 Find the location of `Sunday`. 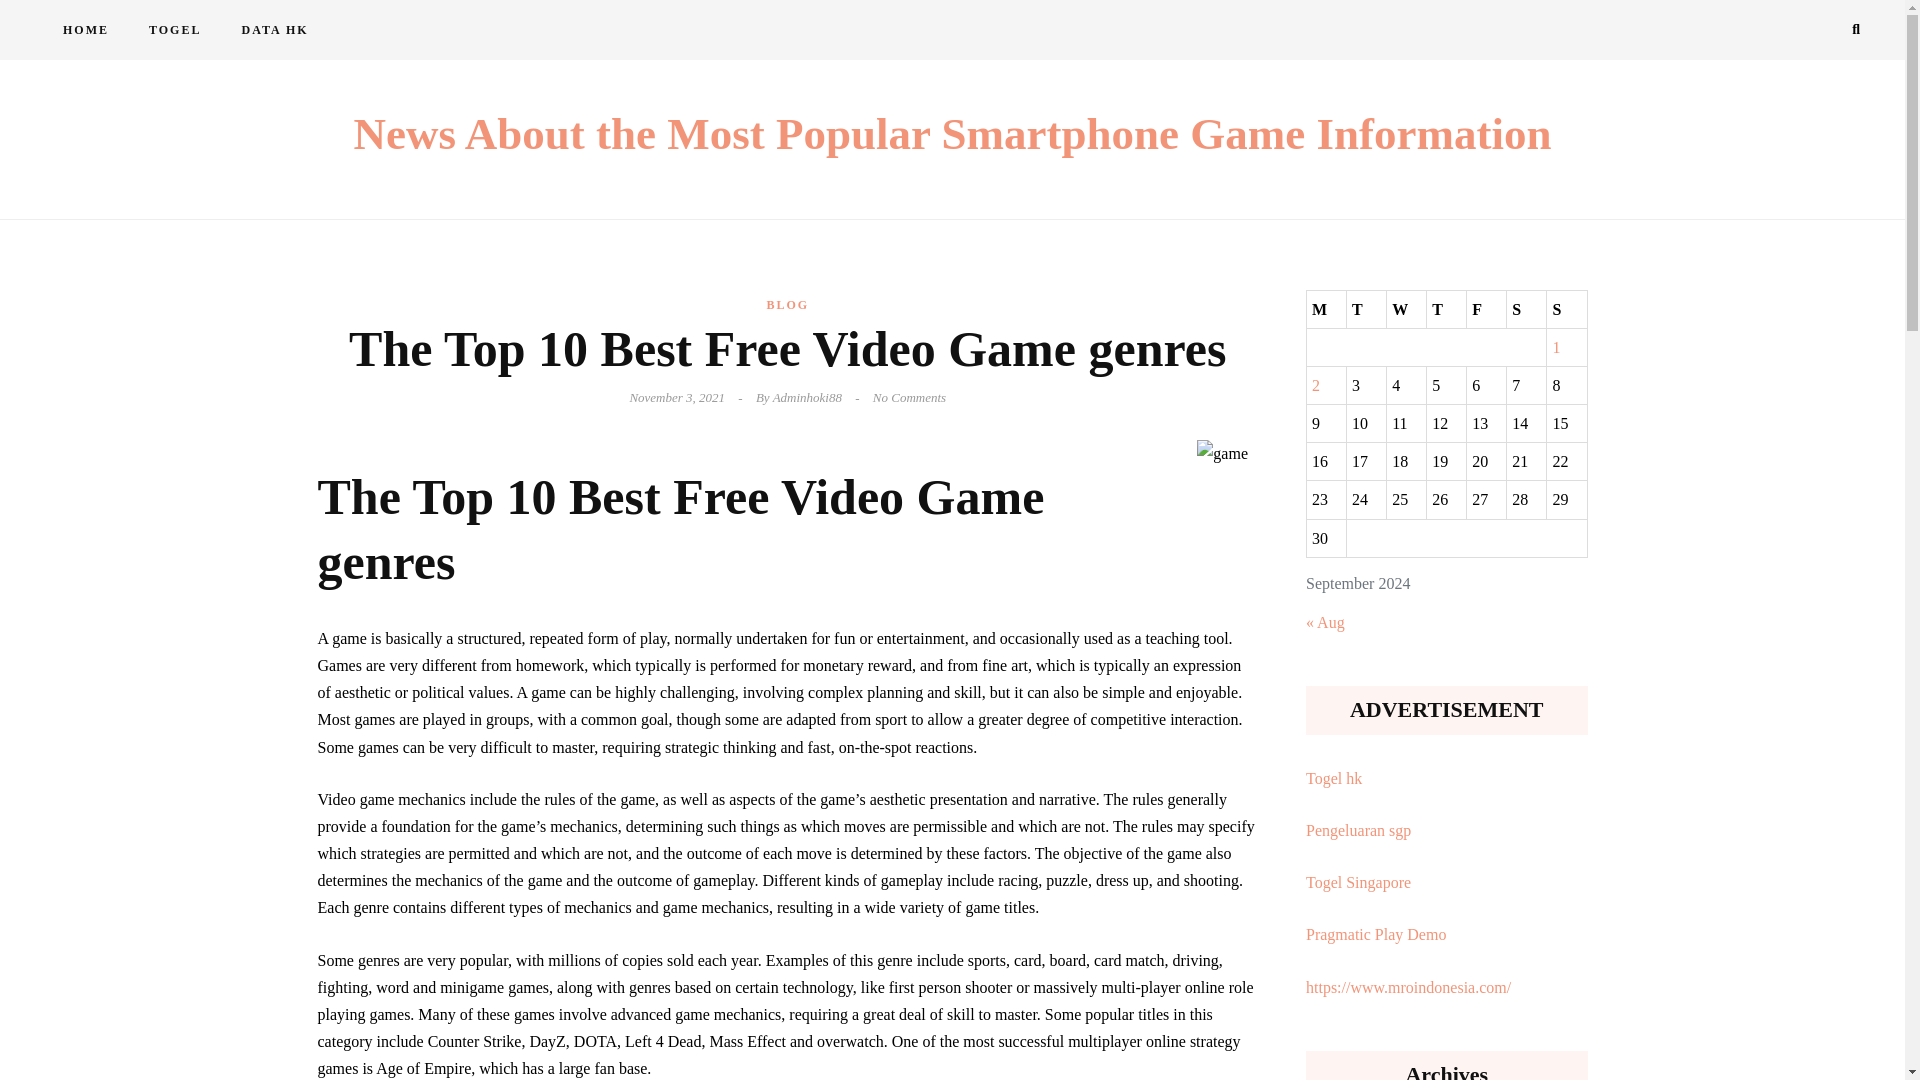

Sunday is located at coordinates (1567, 309).